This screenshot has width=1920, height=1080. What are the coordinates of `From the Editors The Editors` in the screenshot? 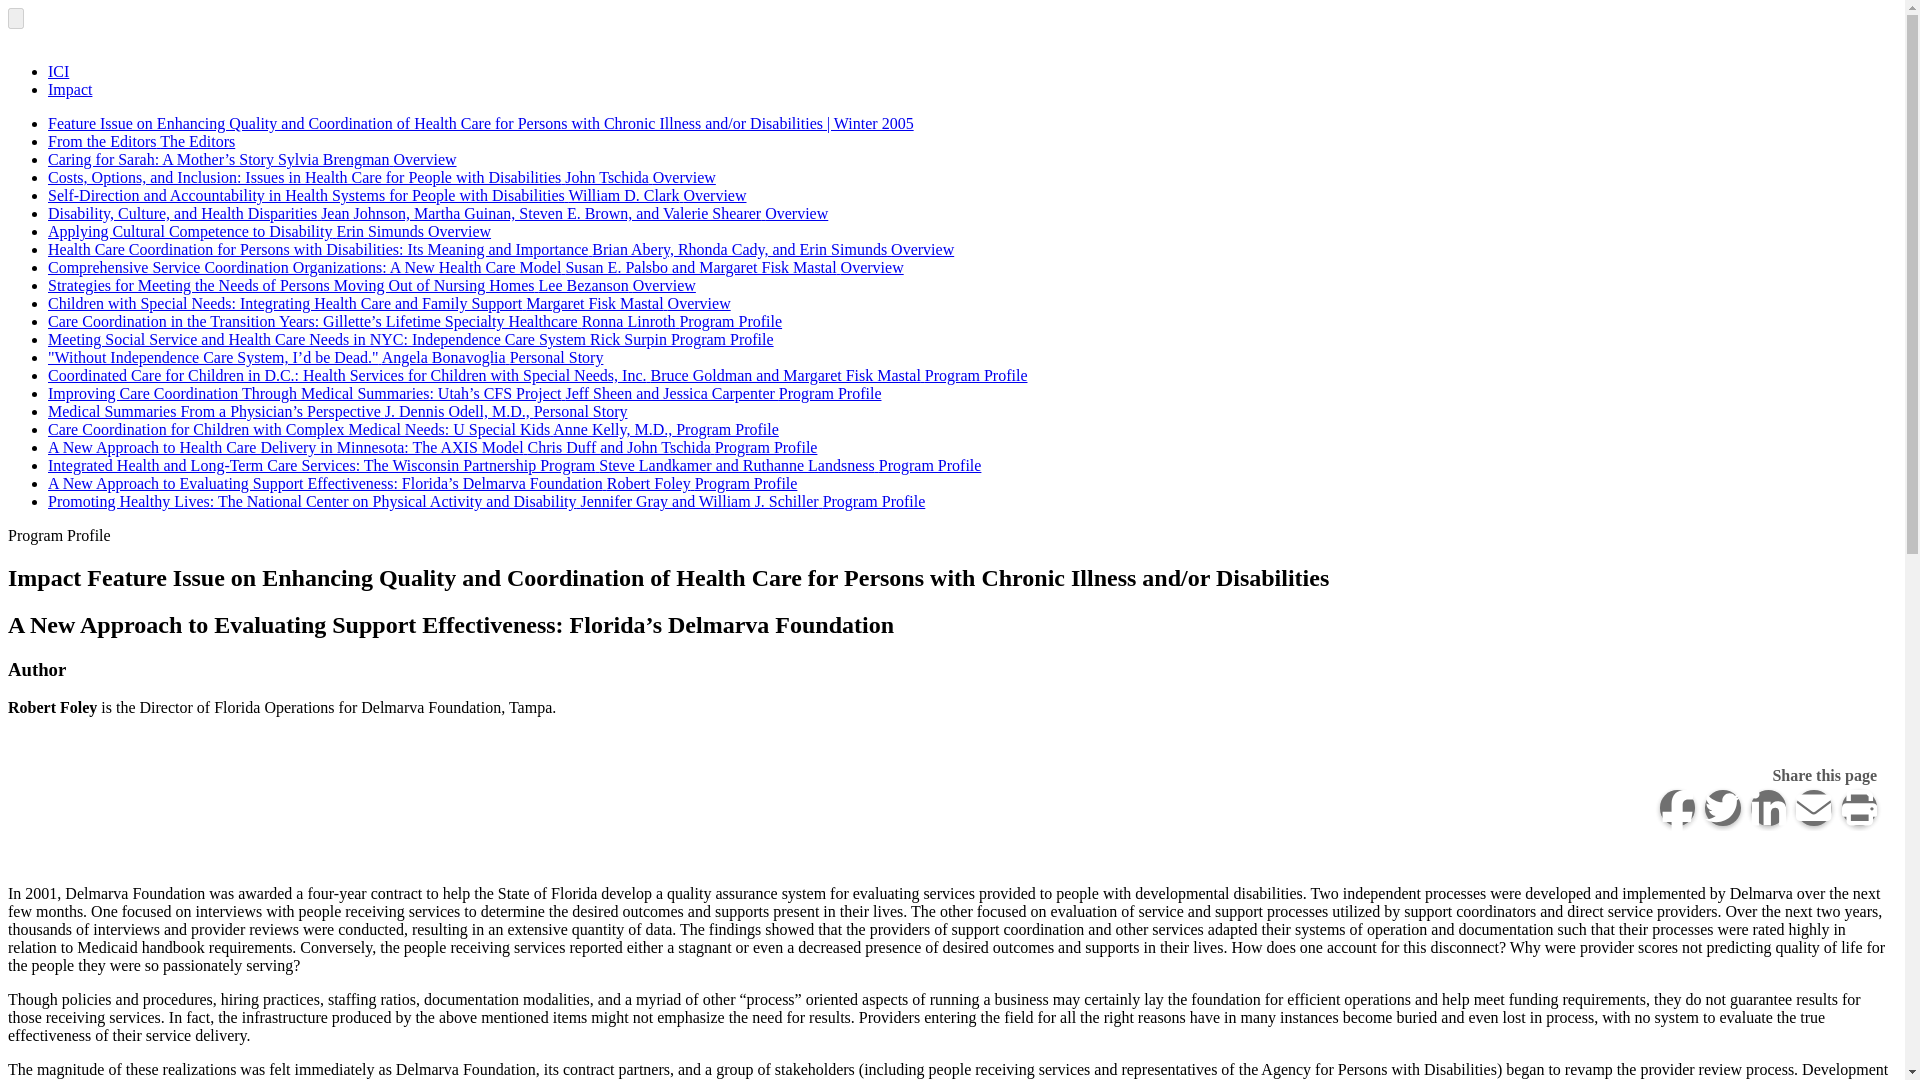 It's located at (141, 141).